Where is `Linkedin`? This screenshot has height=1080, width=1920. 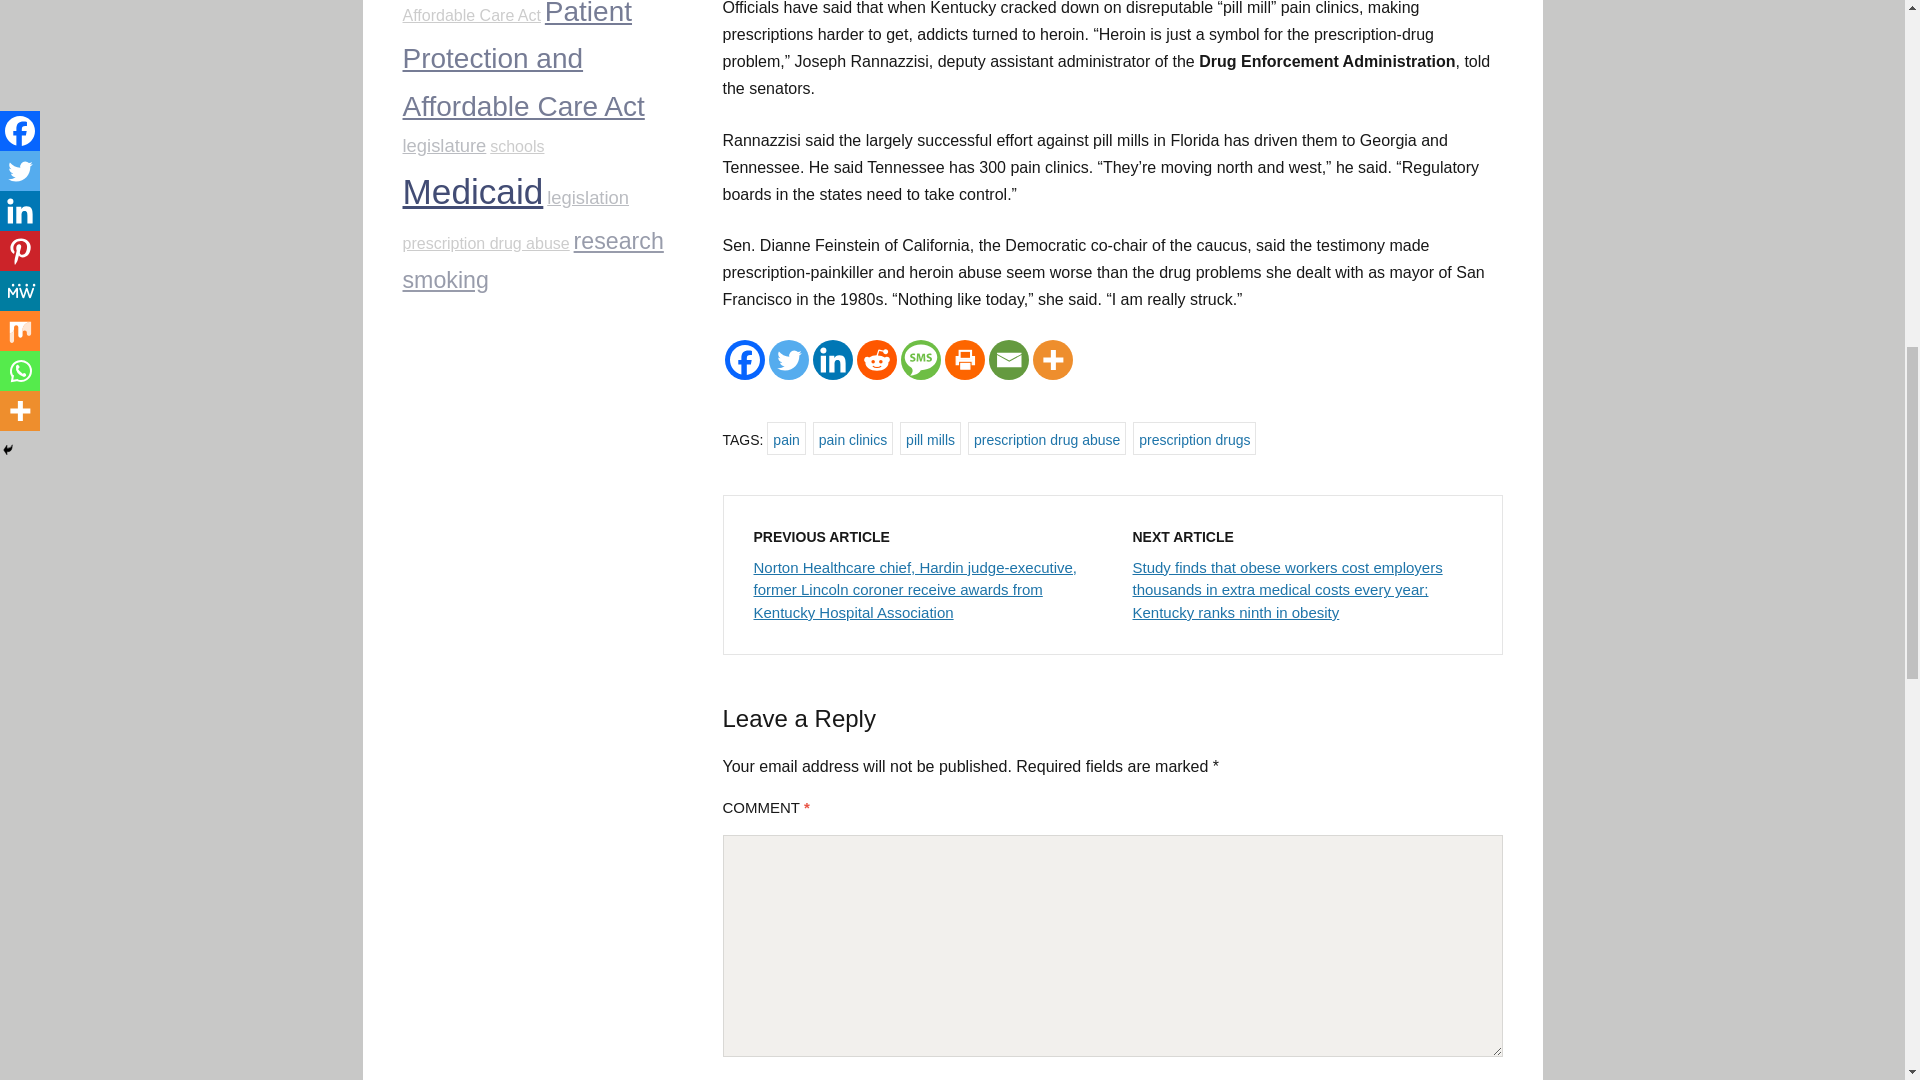 Linkedin is located at coordinates (832, 360).